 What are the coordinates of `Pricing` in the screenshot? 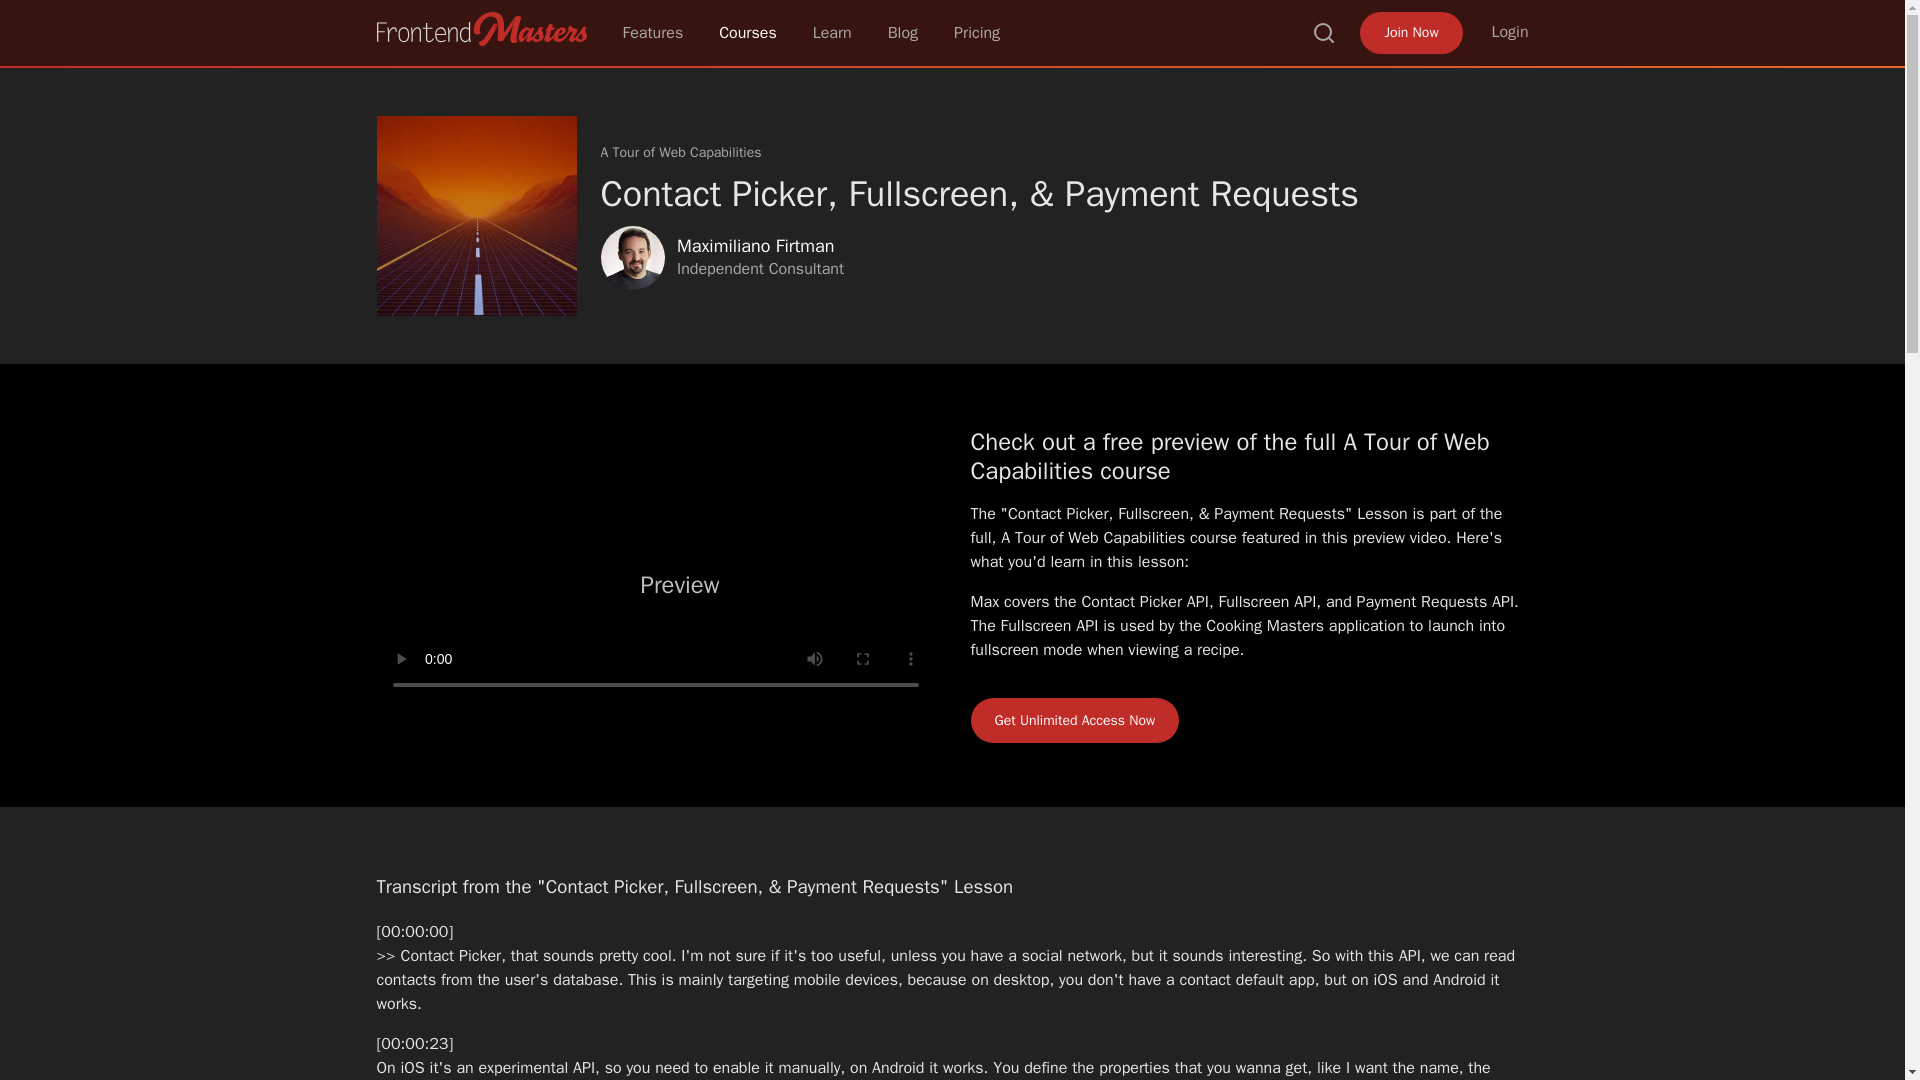 It's located at (977, 32).